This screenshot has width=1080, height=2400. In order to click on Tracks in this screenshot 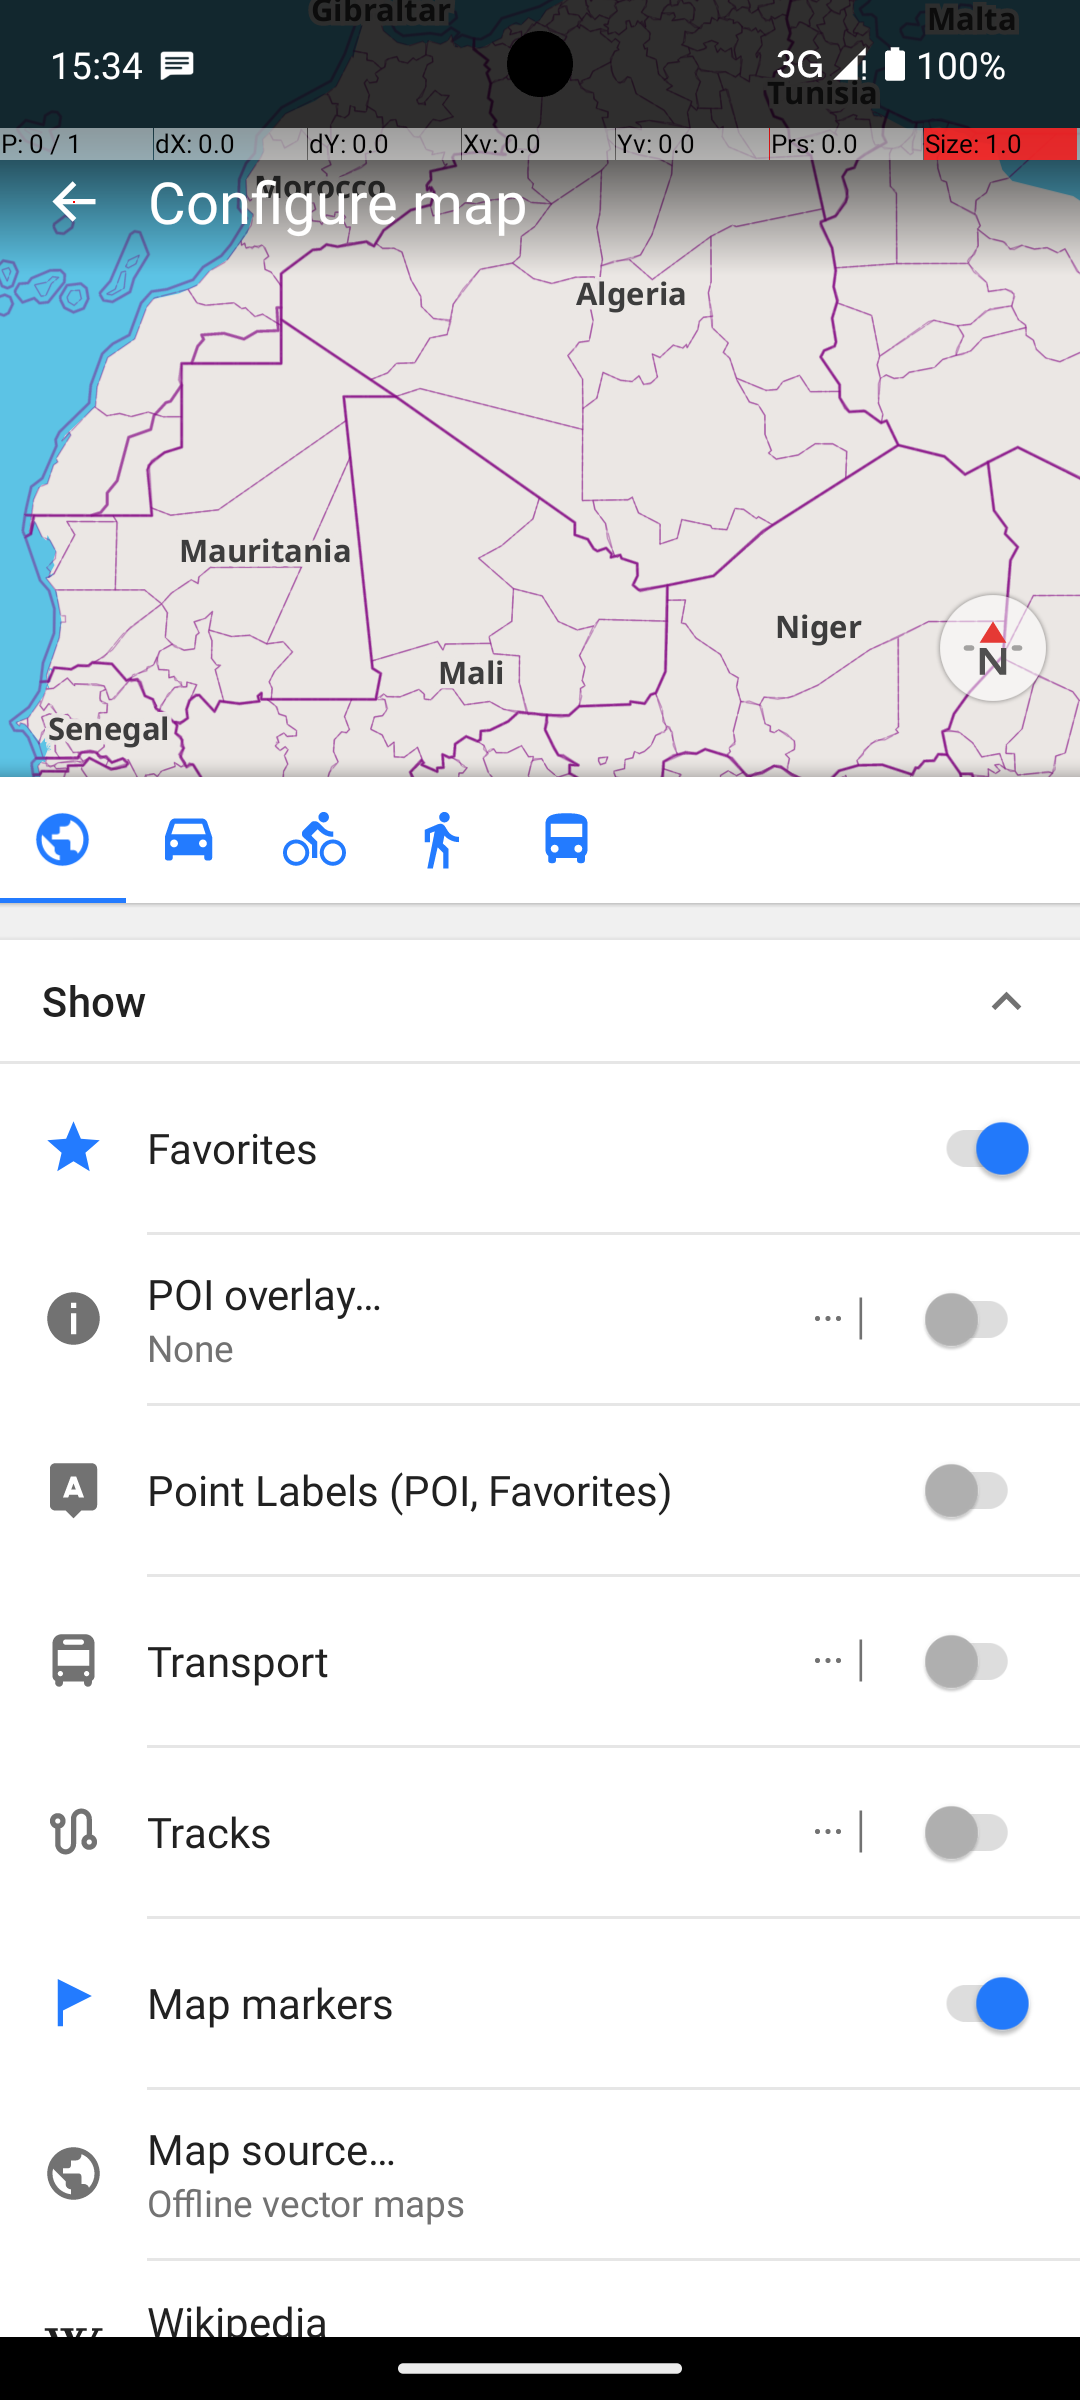, I will do `click(456, 1832)`.